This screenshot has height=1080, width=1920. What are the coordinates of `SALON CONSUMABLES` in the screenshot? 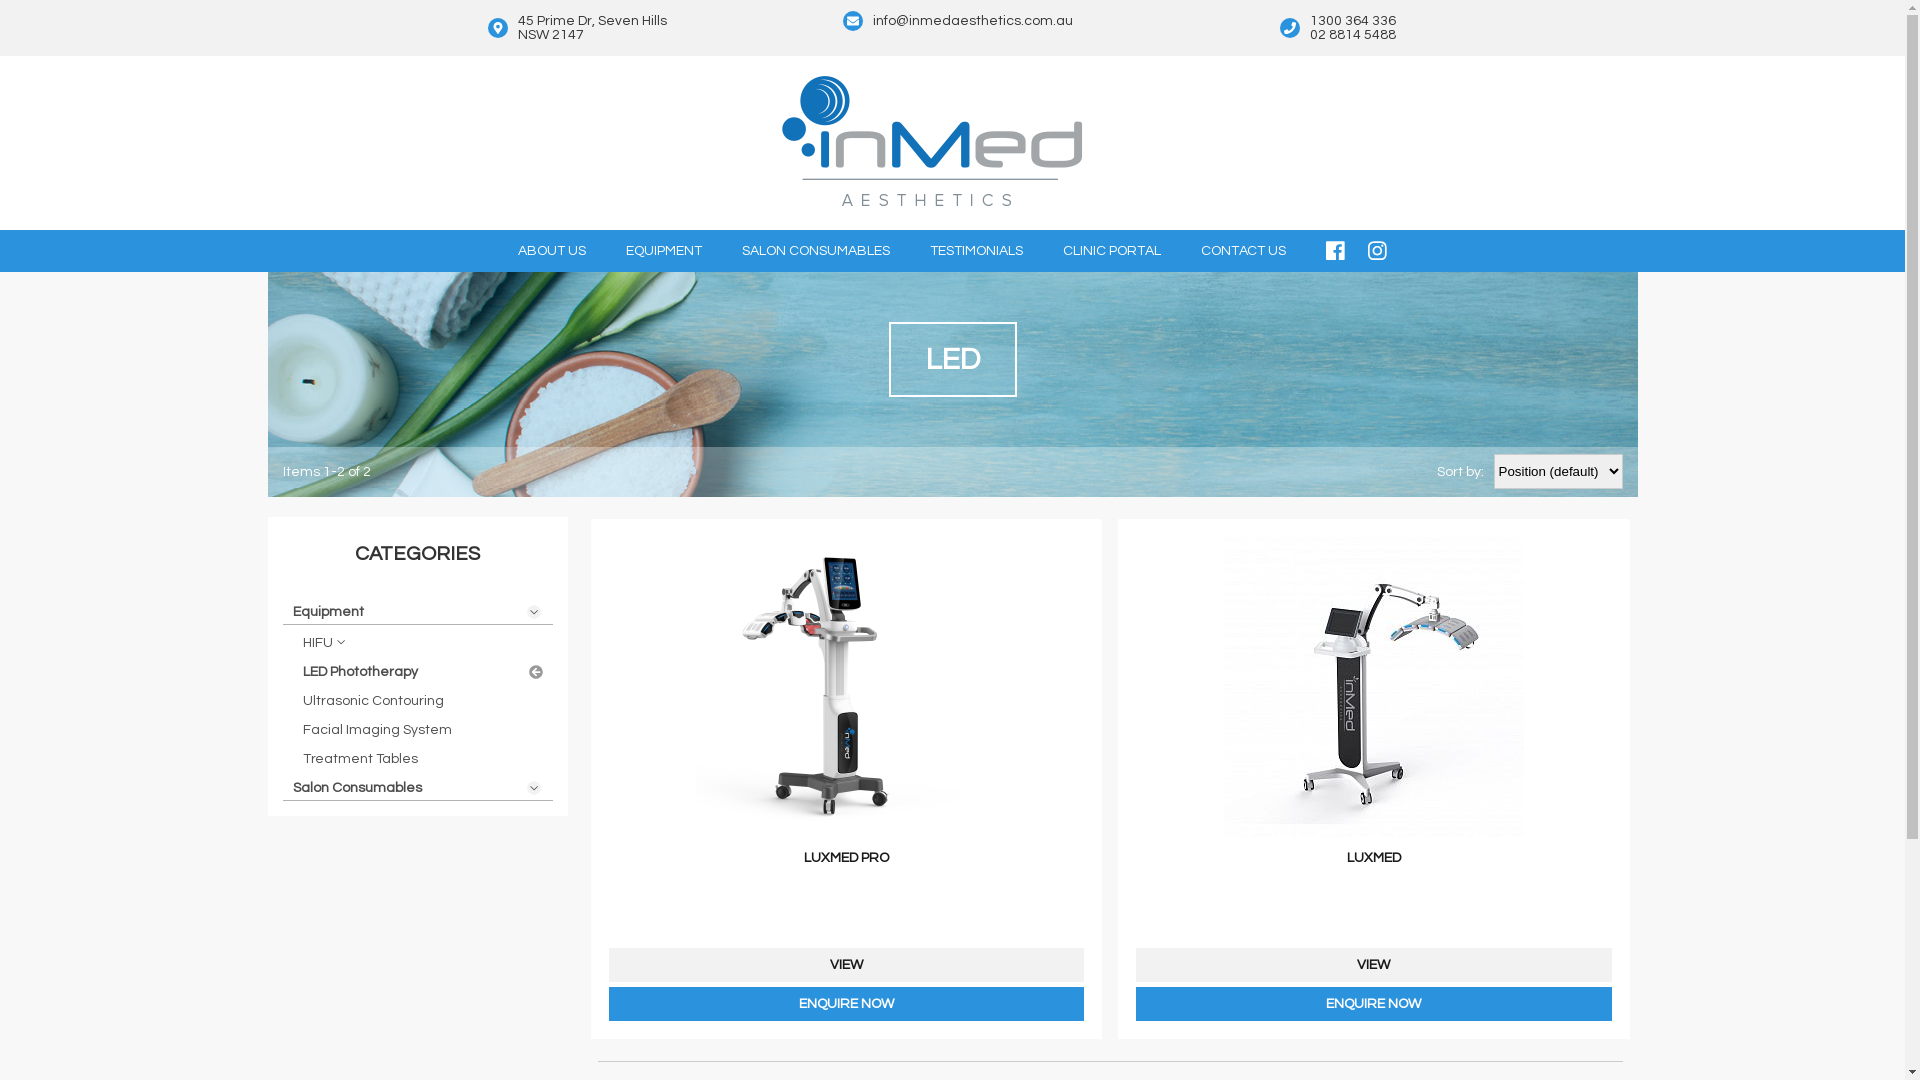 It's located at (816, 251).